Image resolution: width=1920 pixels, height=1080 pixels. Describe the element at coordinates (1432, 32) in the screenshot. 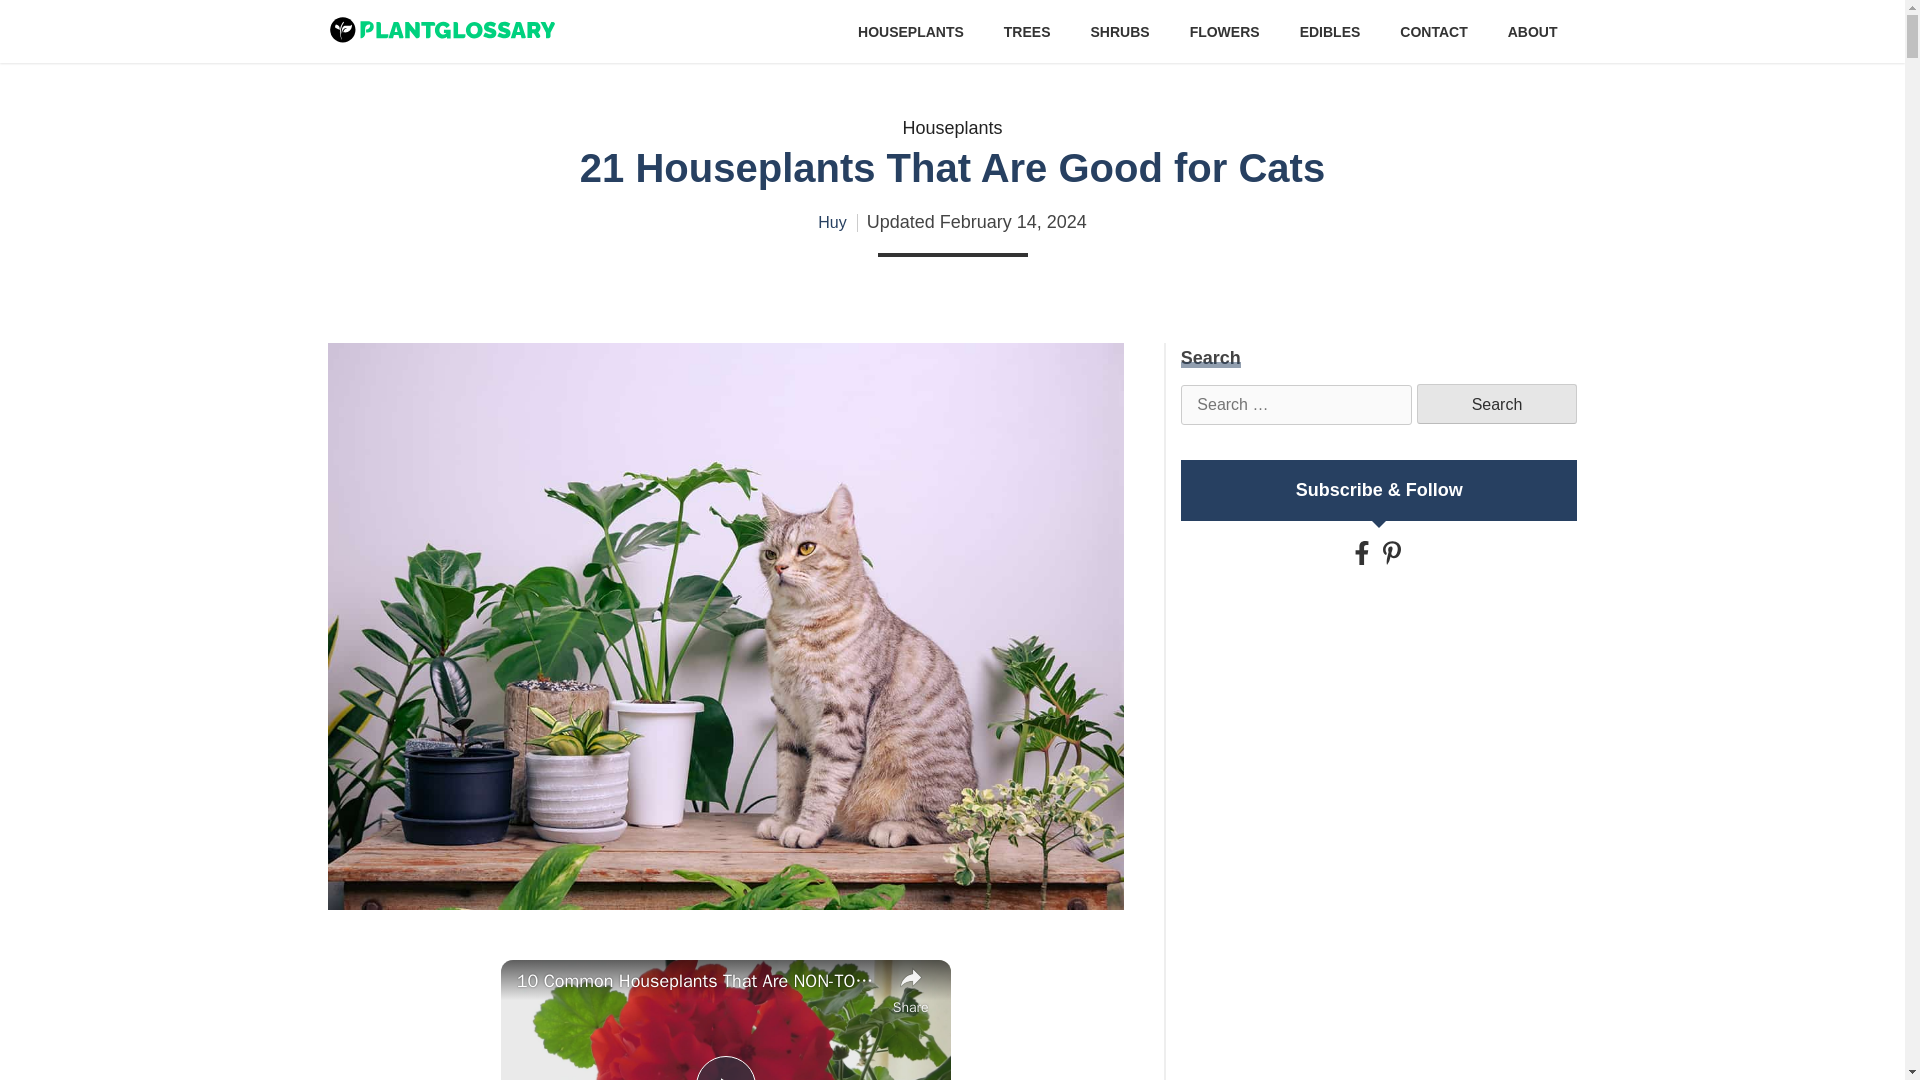

I see `CONTACT` at that location.